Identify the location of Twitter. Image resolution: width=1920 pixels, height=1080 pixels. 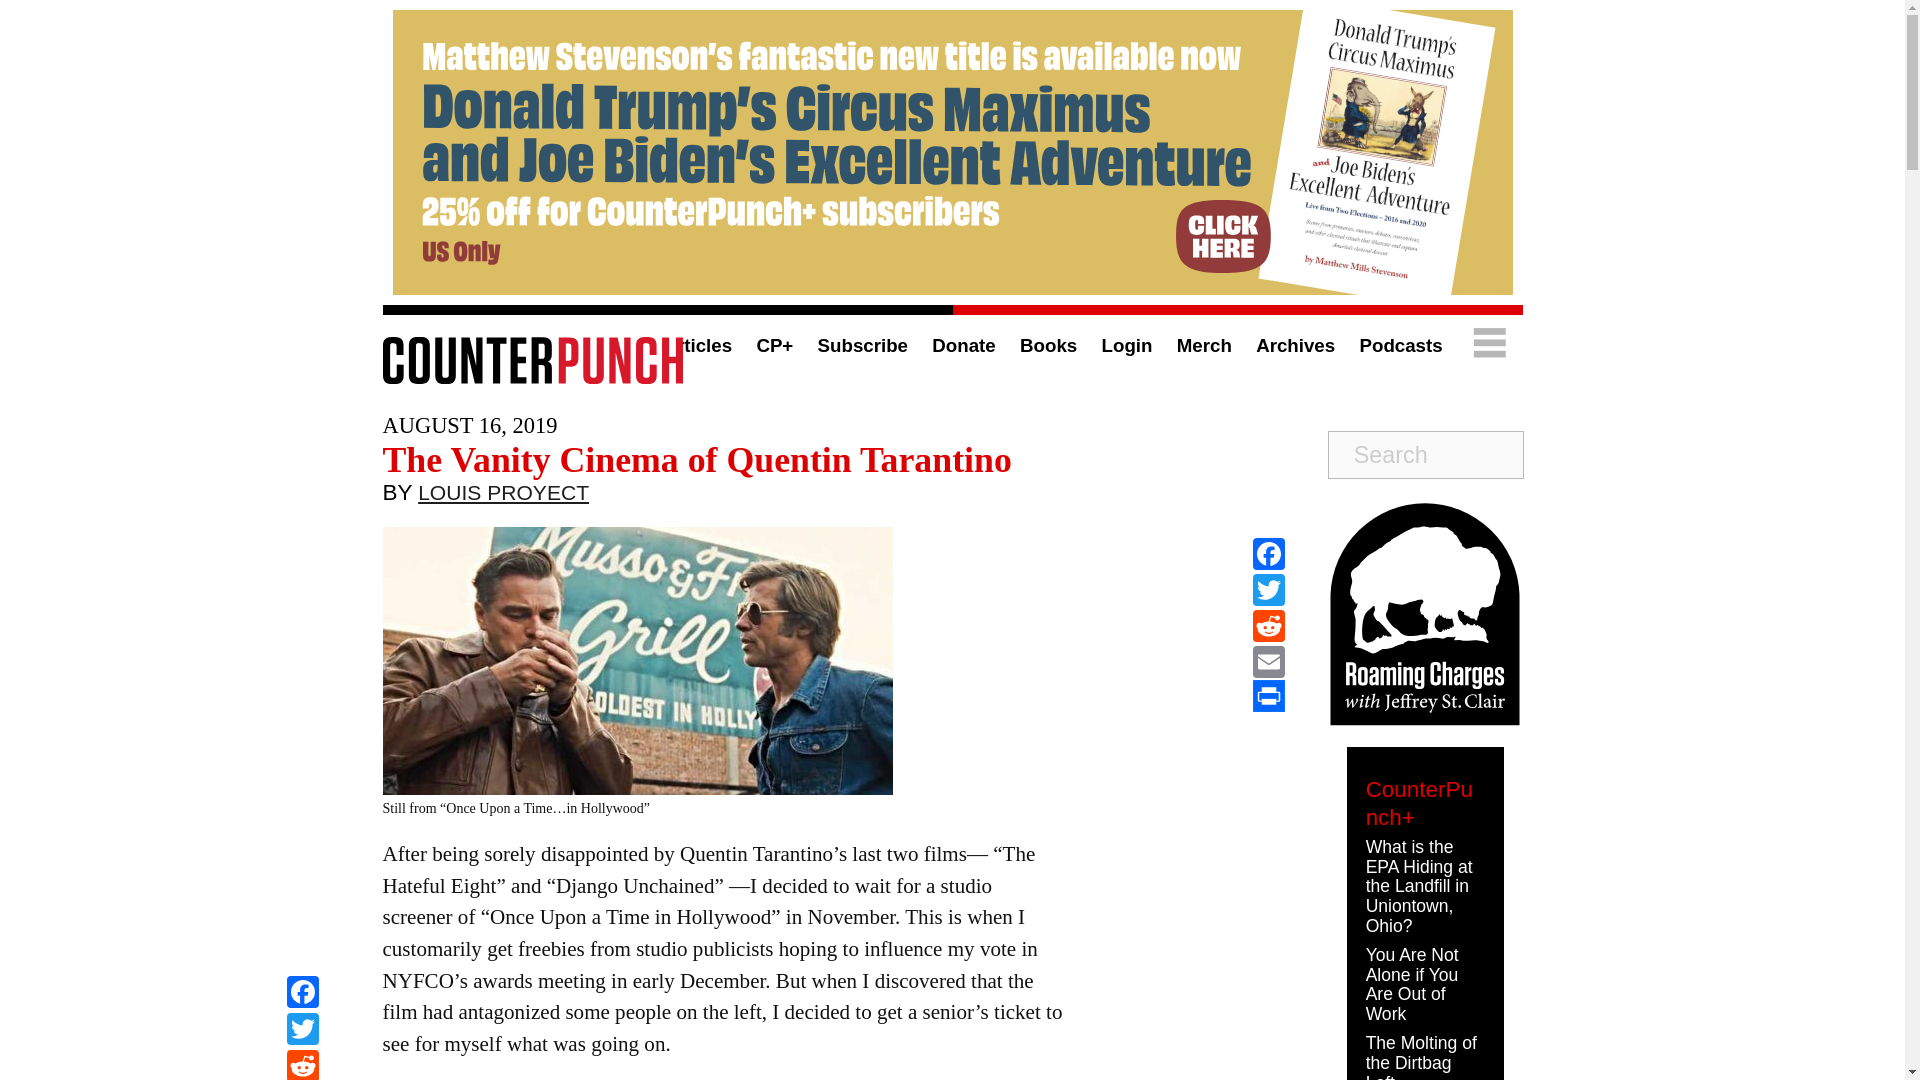
(1268, 590).